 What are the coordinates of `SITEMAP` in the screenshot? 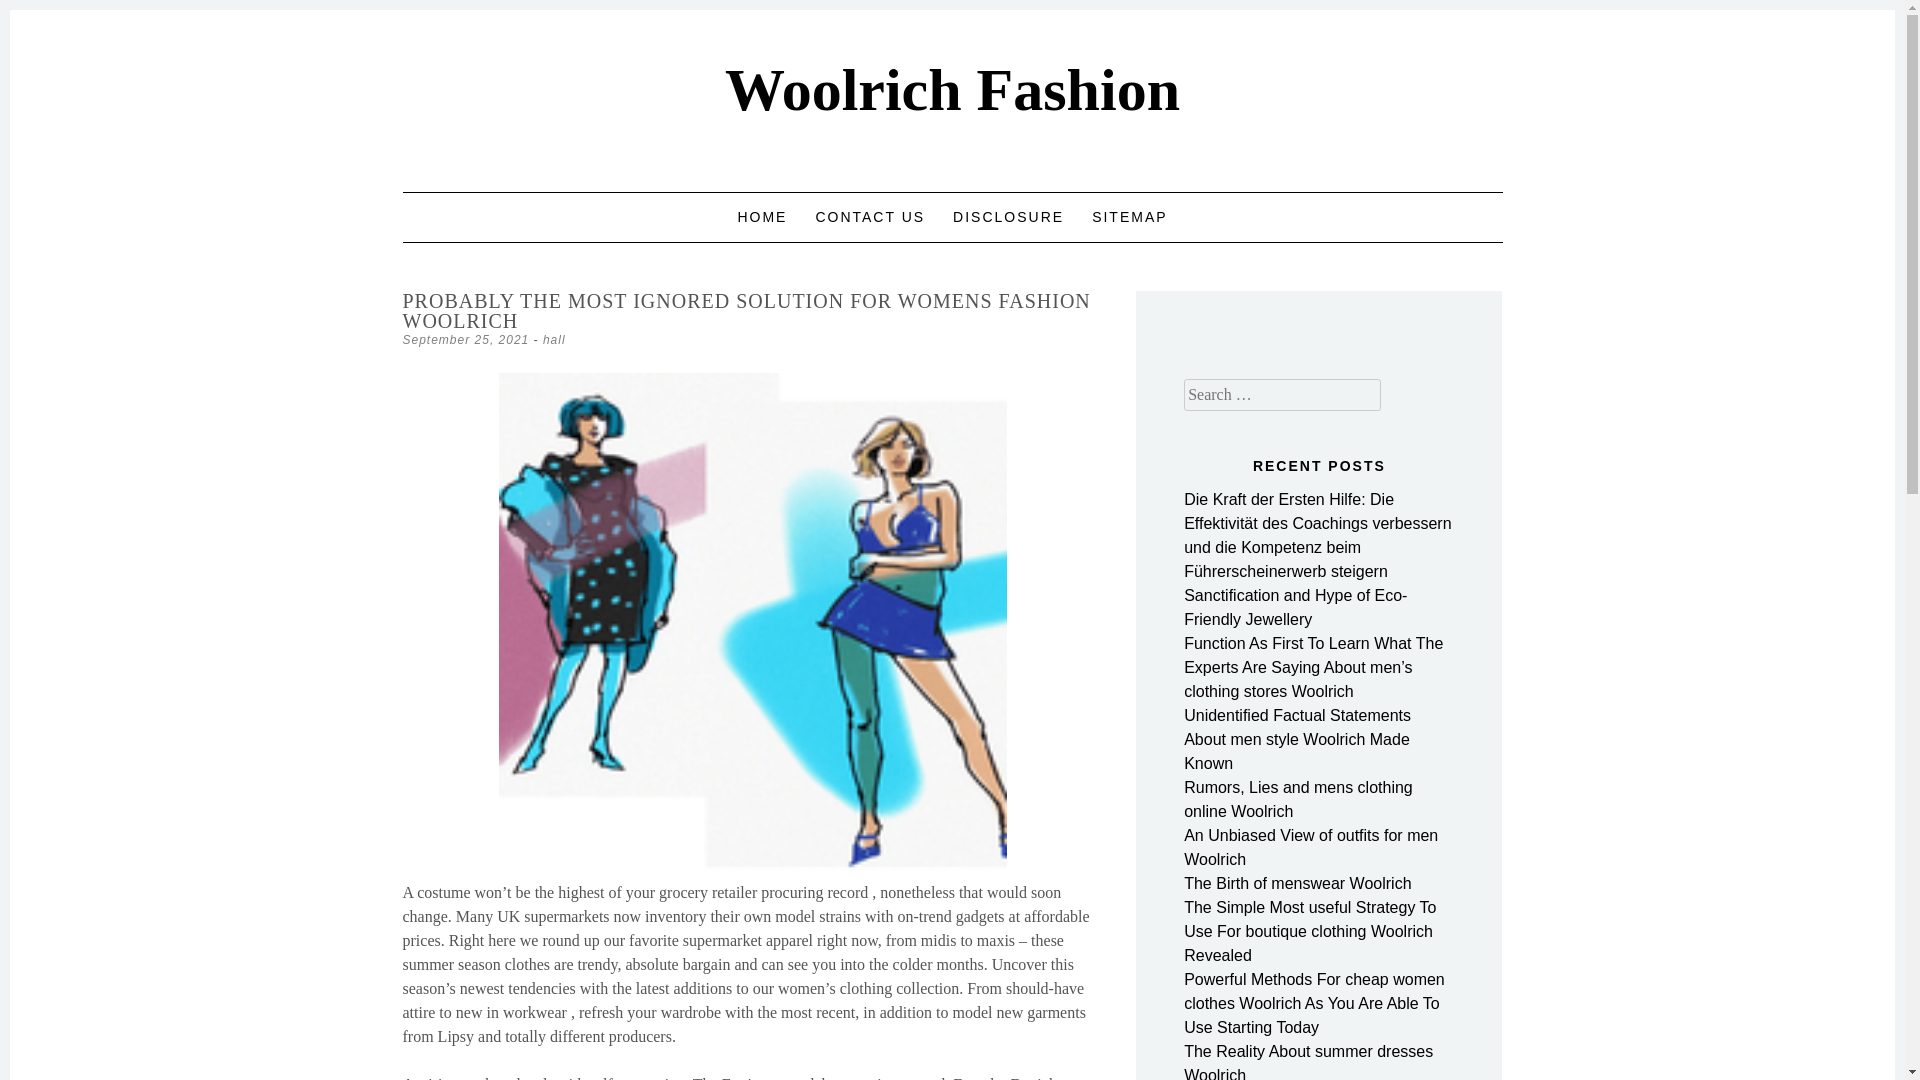 It's located at (1130, 216).